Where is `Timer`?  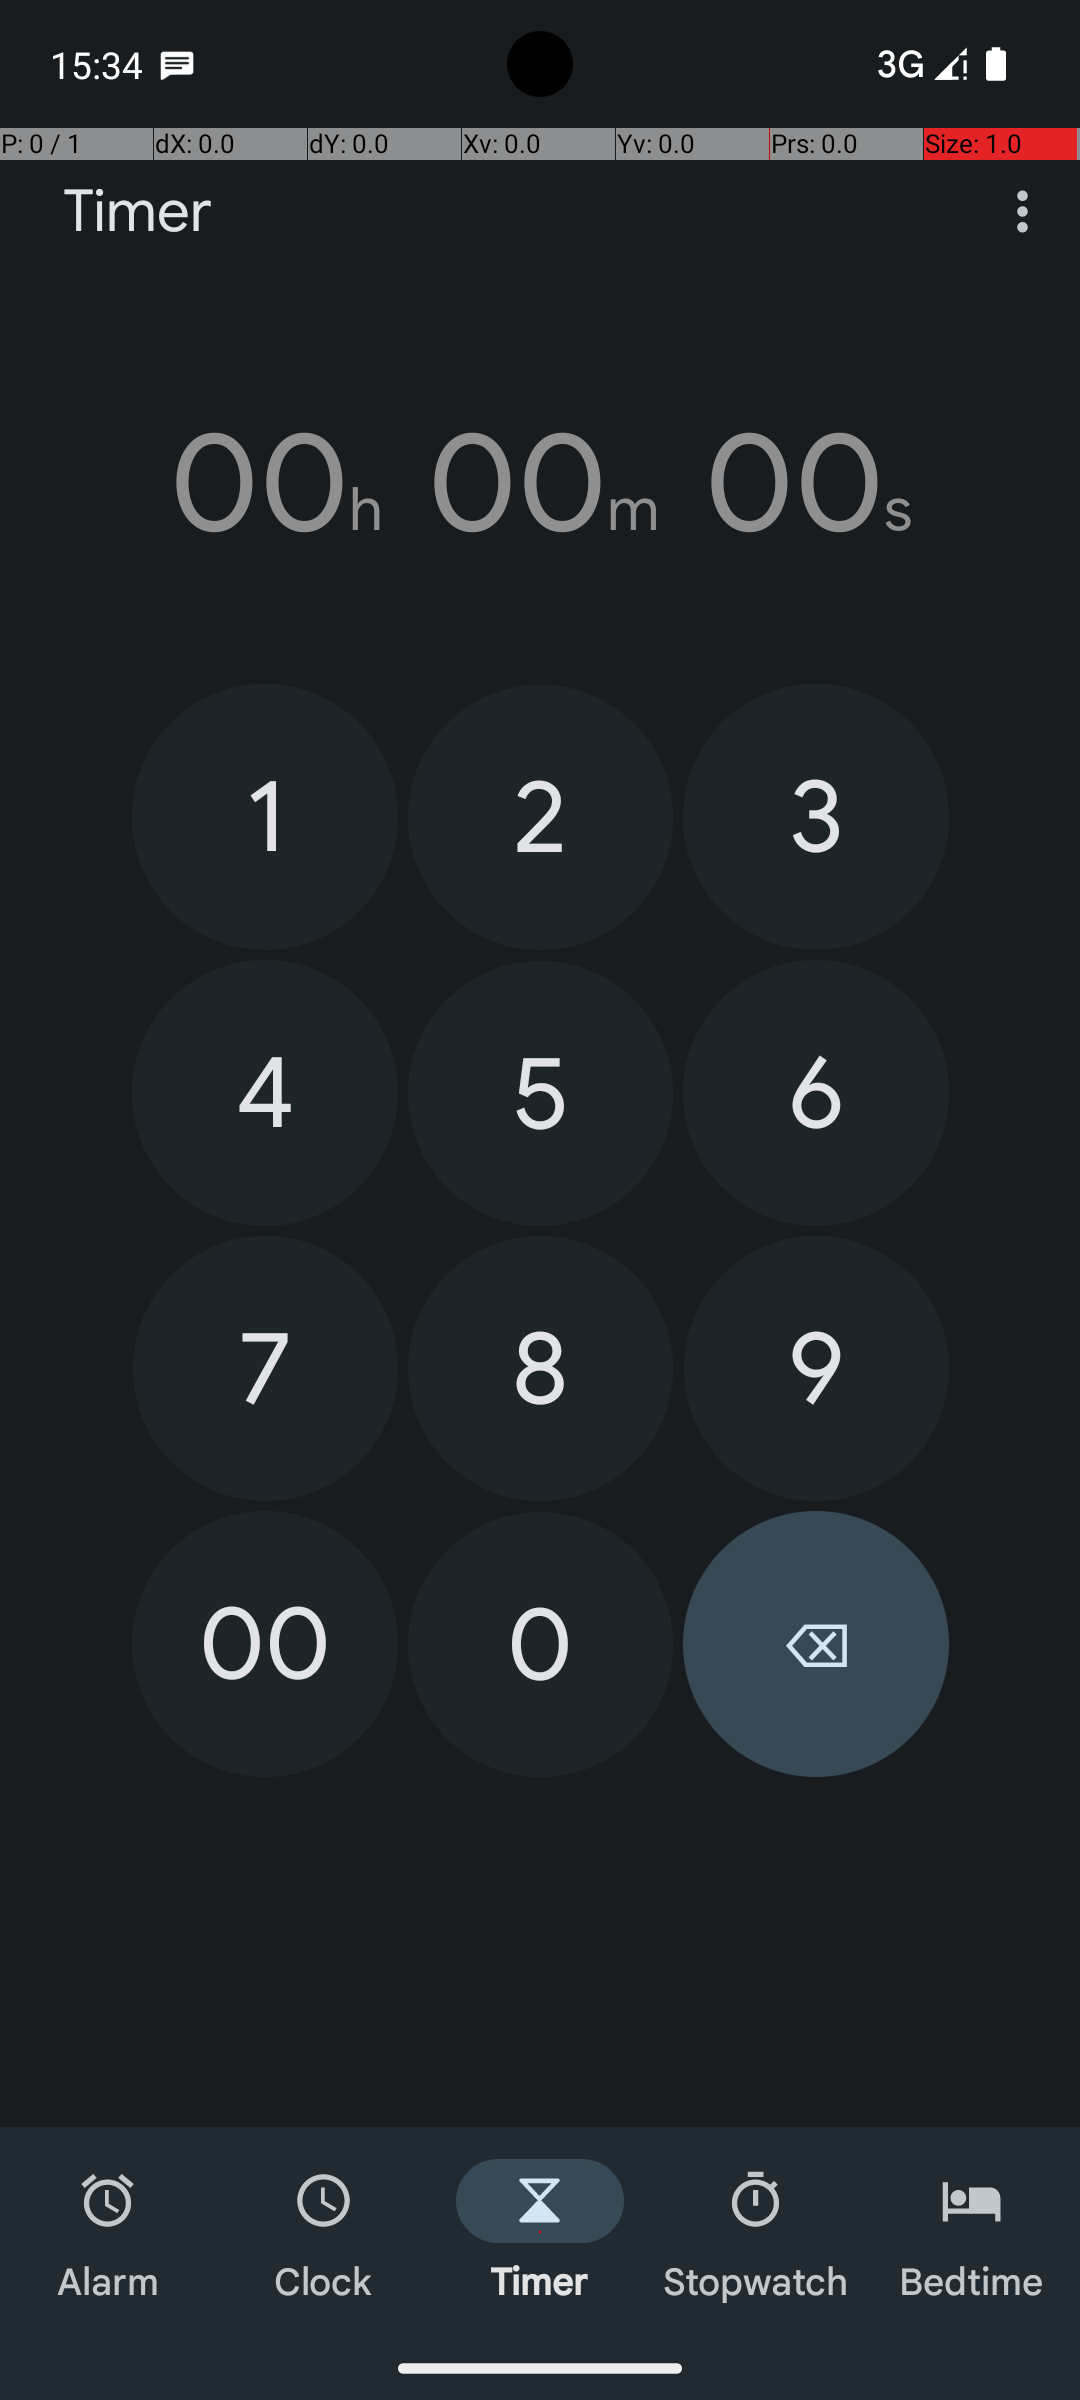
Timer is located at coordinates (138, 212).